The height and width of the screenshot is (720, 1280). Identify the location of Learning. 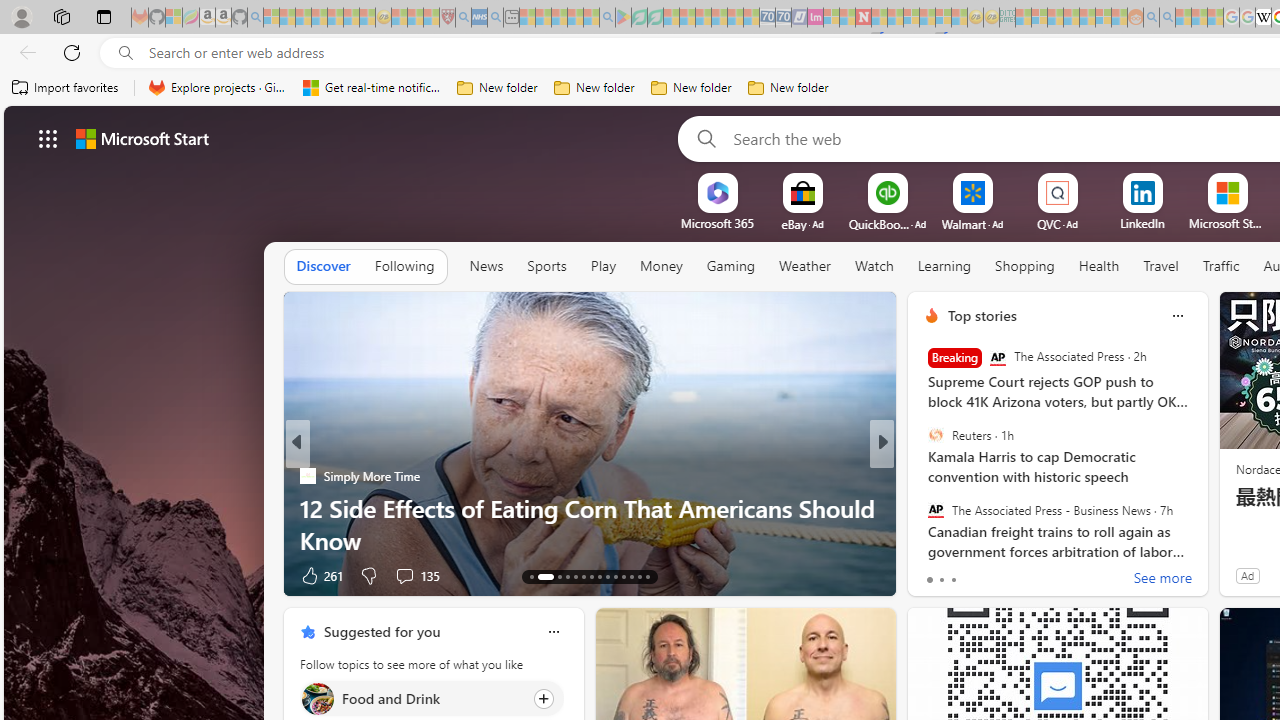
(944, 267).